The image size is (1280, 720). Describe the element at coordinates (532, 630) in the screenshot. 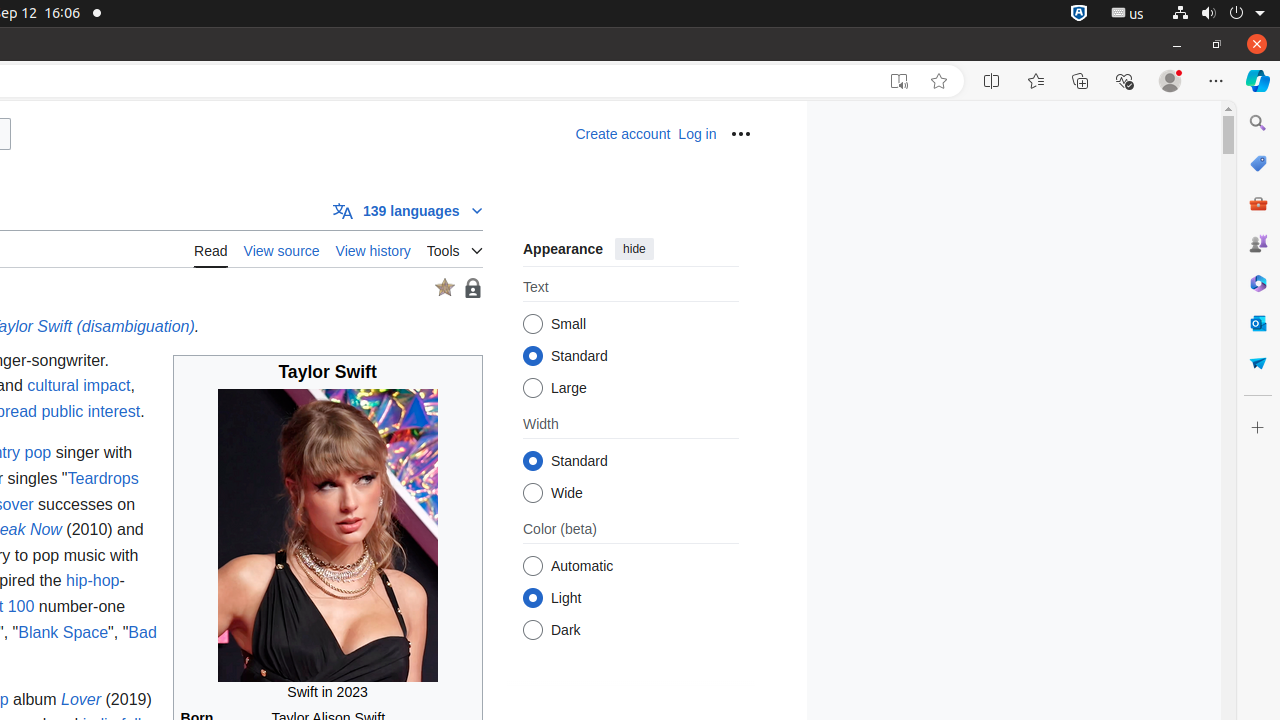

I see `Dark` at that location.